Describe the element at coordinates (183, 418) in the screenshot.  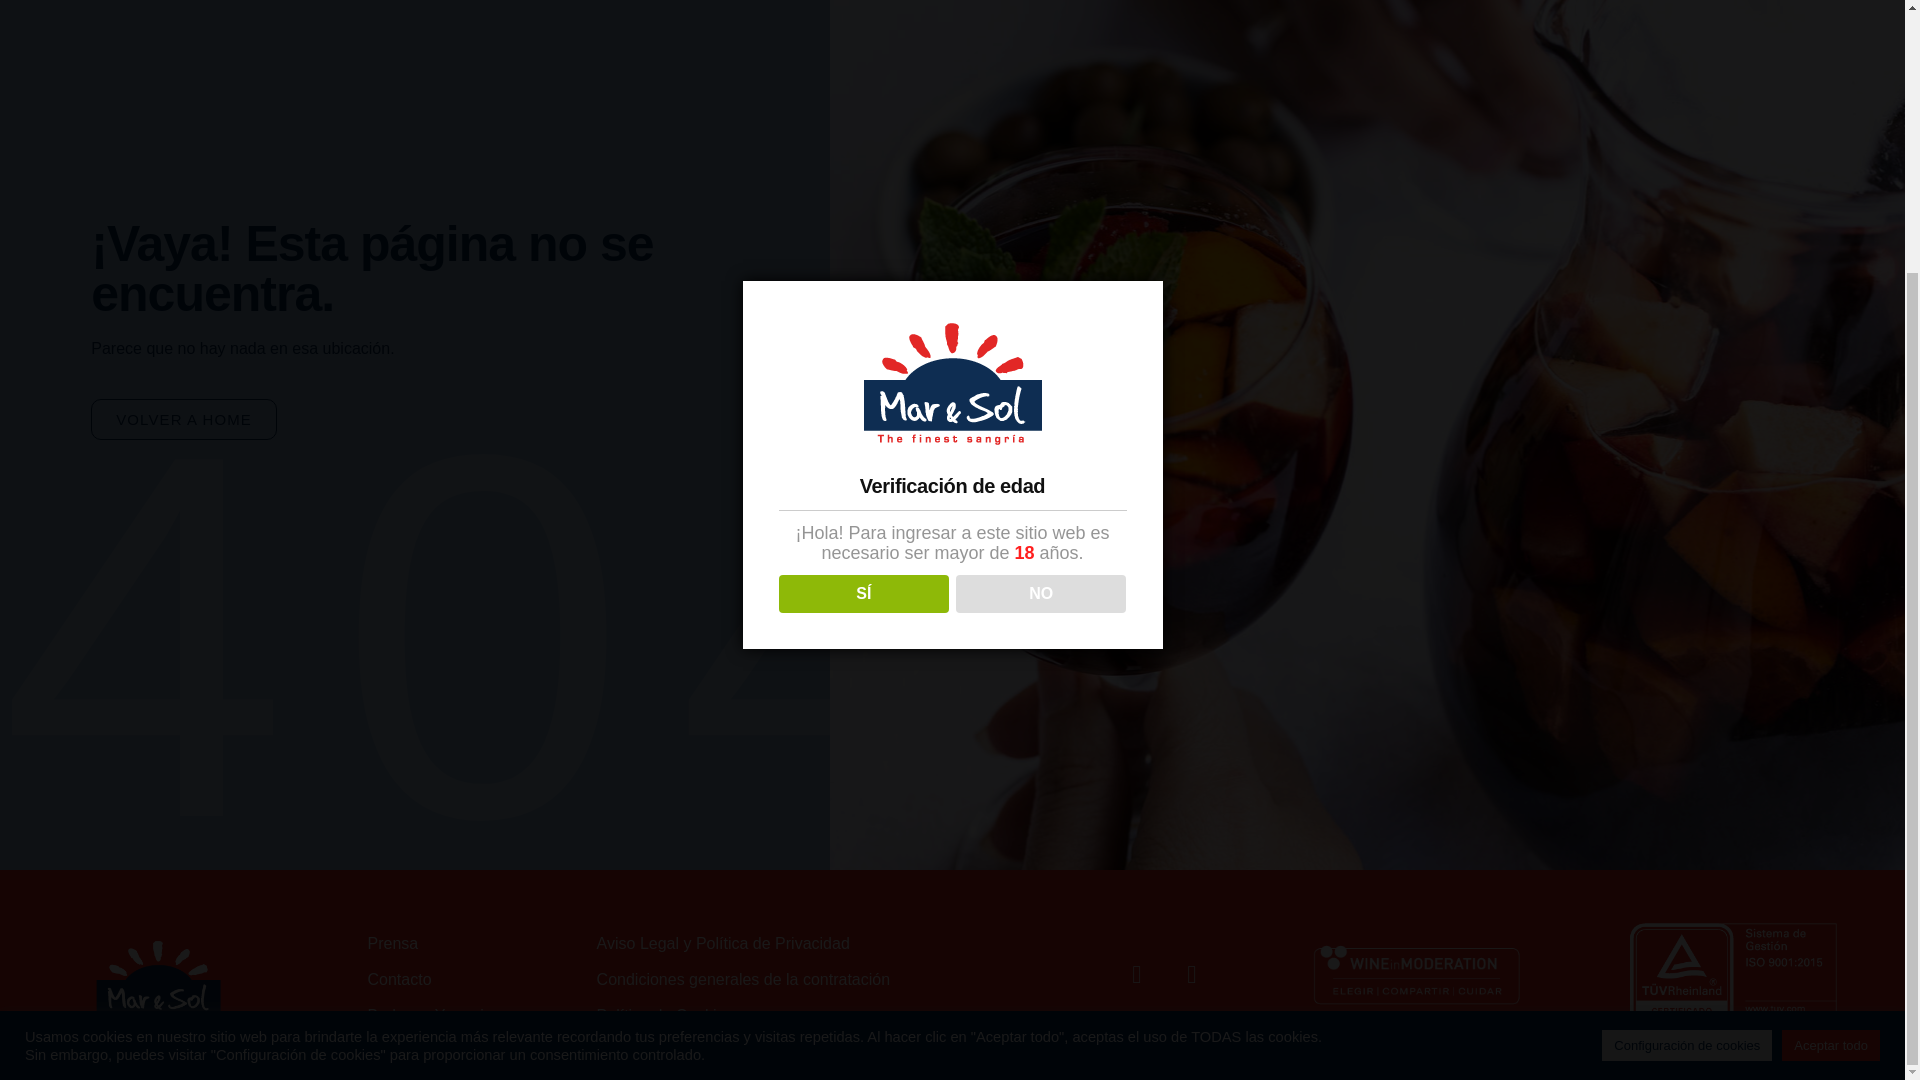
I see `VOLVER A HOME` at that location.